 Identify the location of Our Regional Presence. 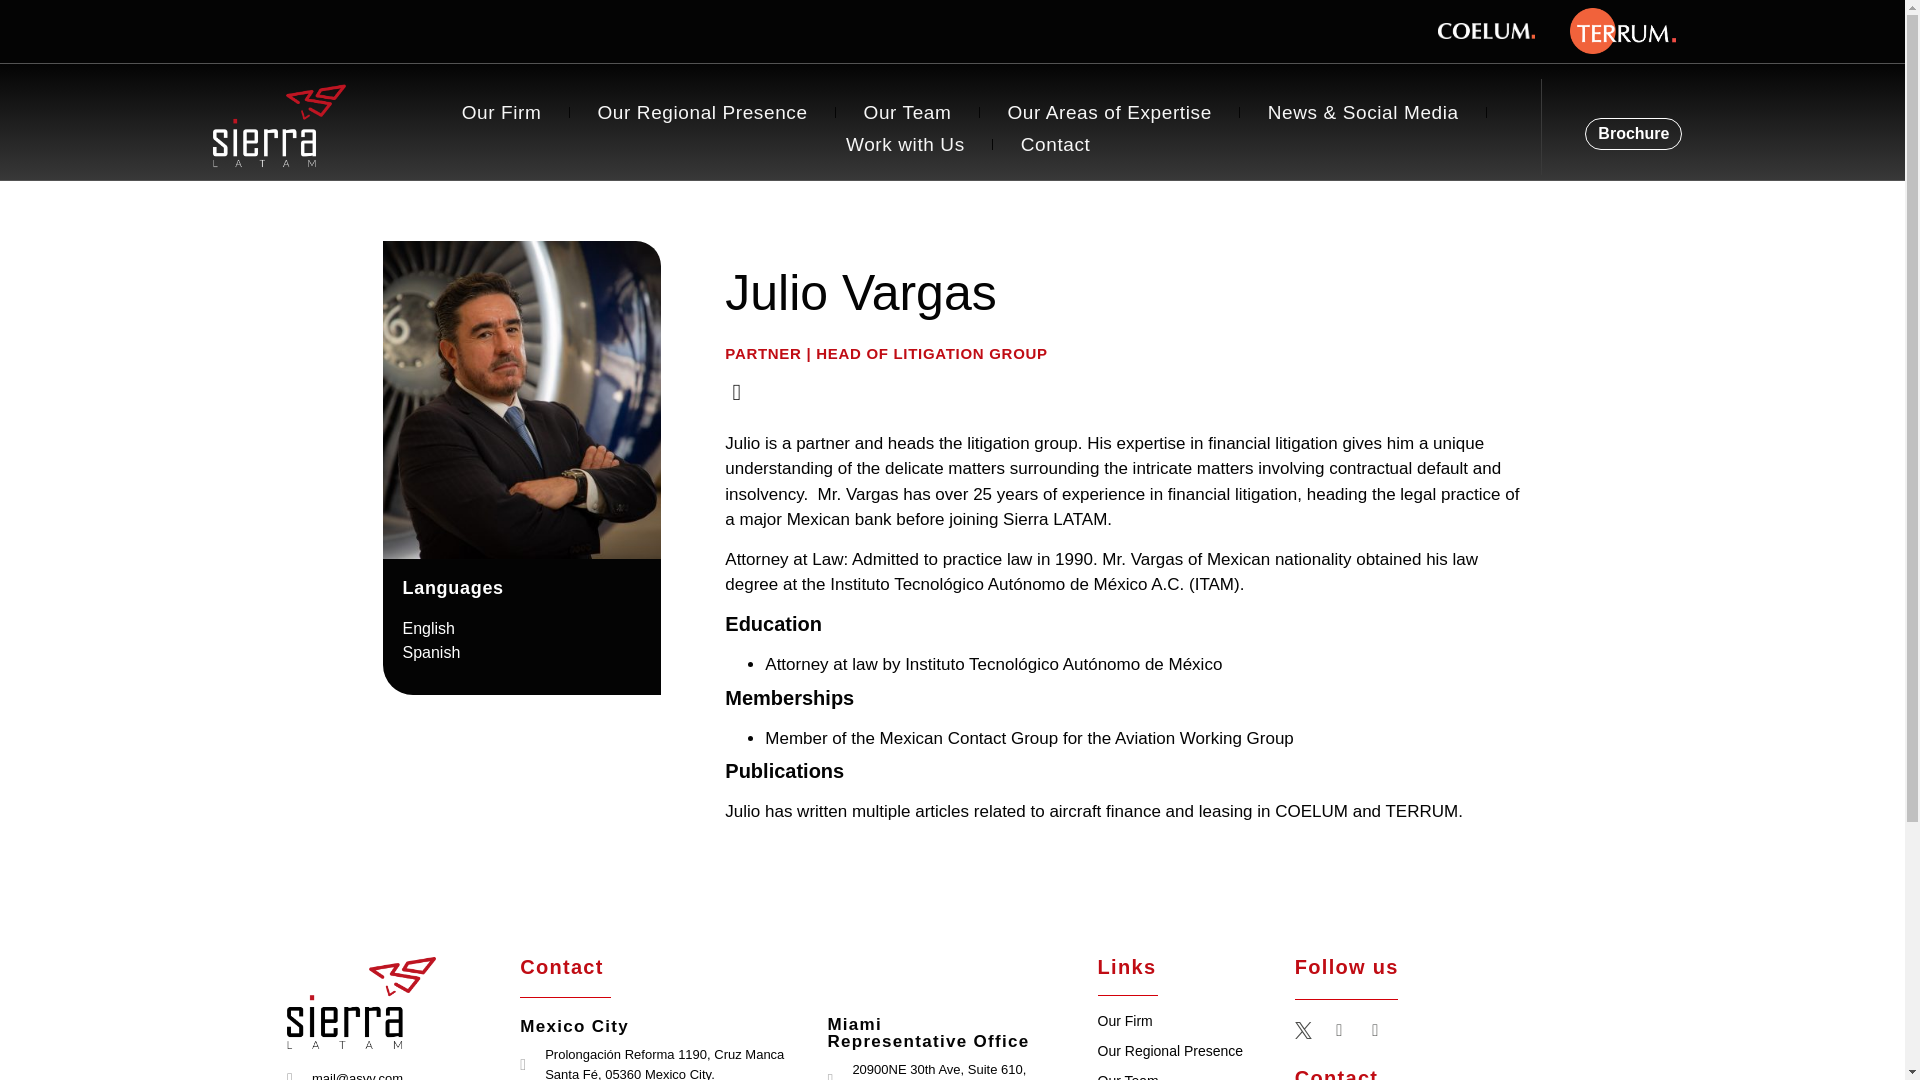
(1171, 1051).